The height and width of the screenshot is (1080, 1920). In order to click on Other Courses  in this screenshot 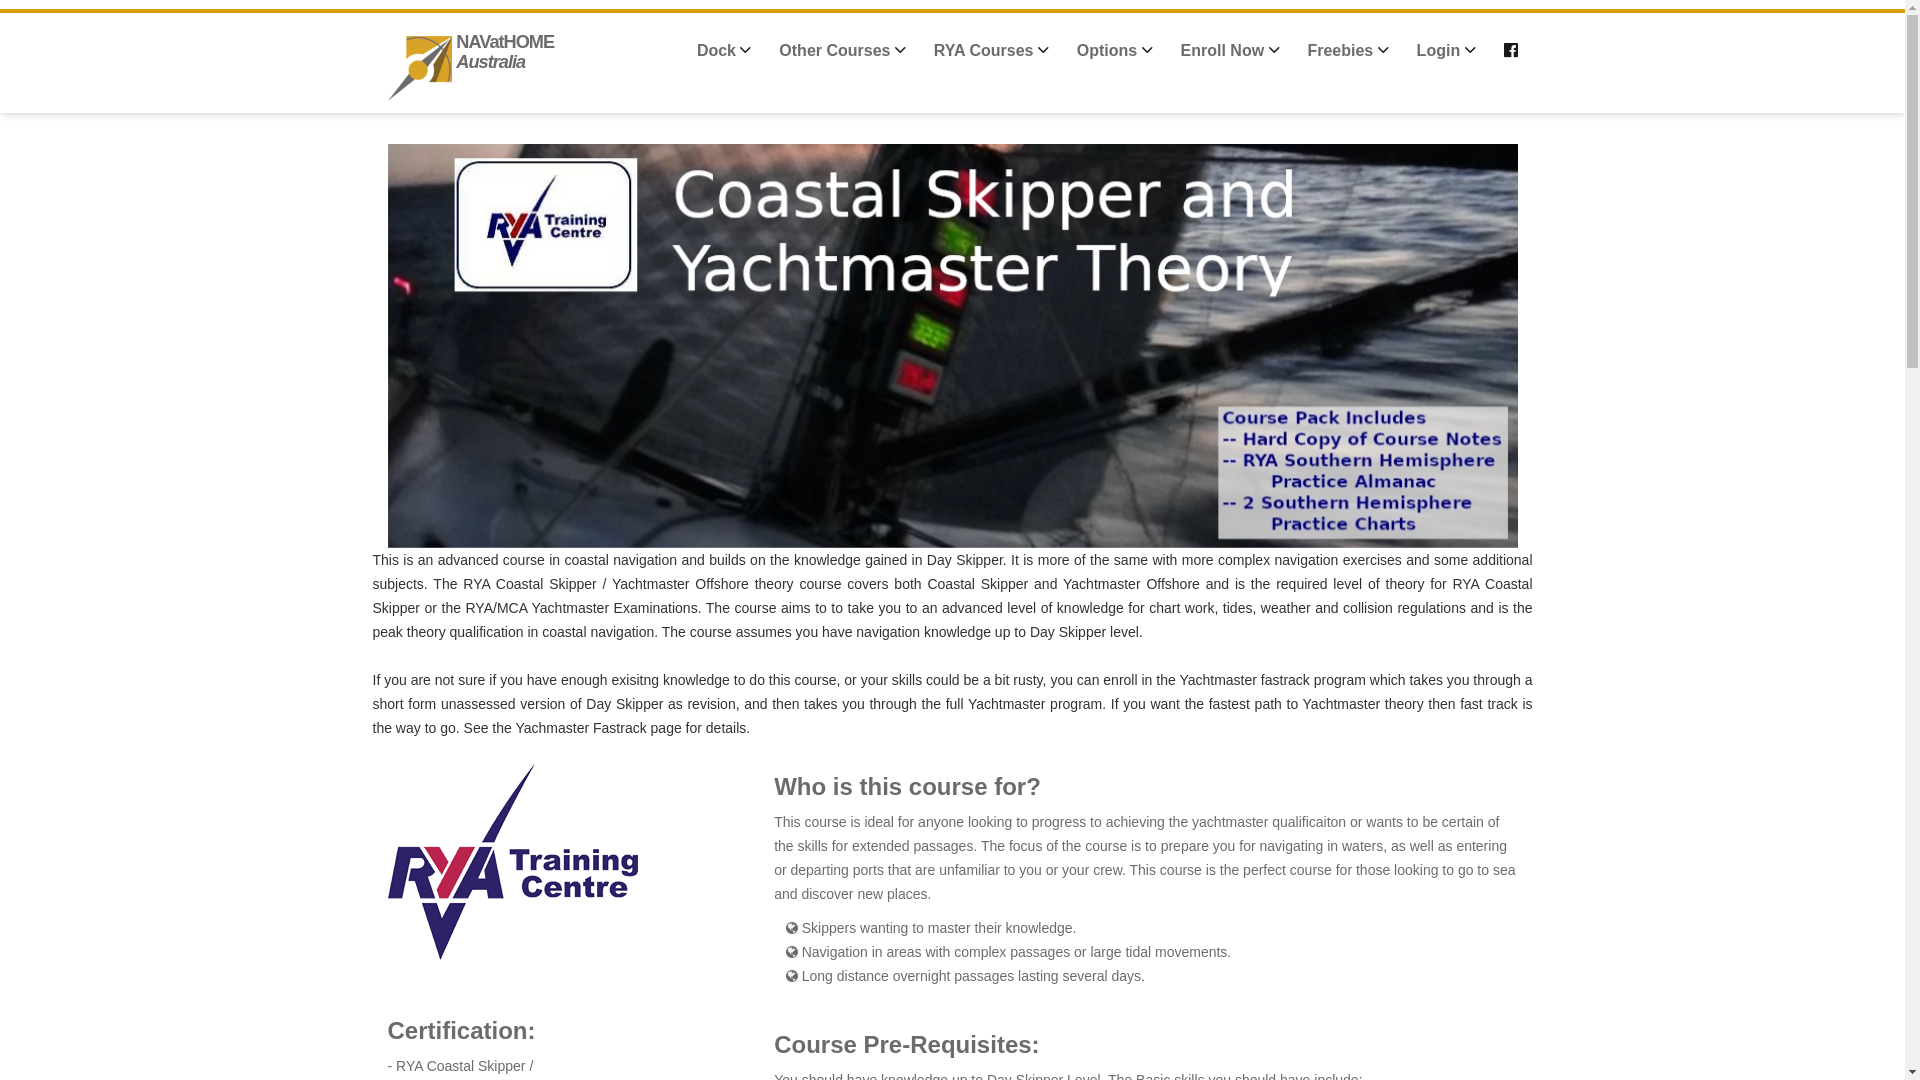, I will do `click(842, 50)`.